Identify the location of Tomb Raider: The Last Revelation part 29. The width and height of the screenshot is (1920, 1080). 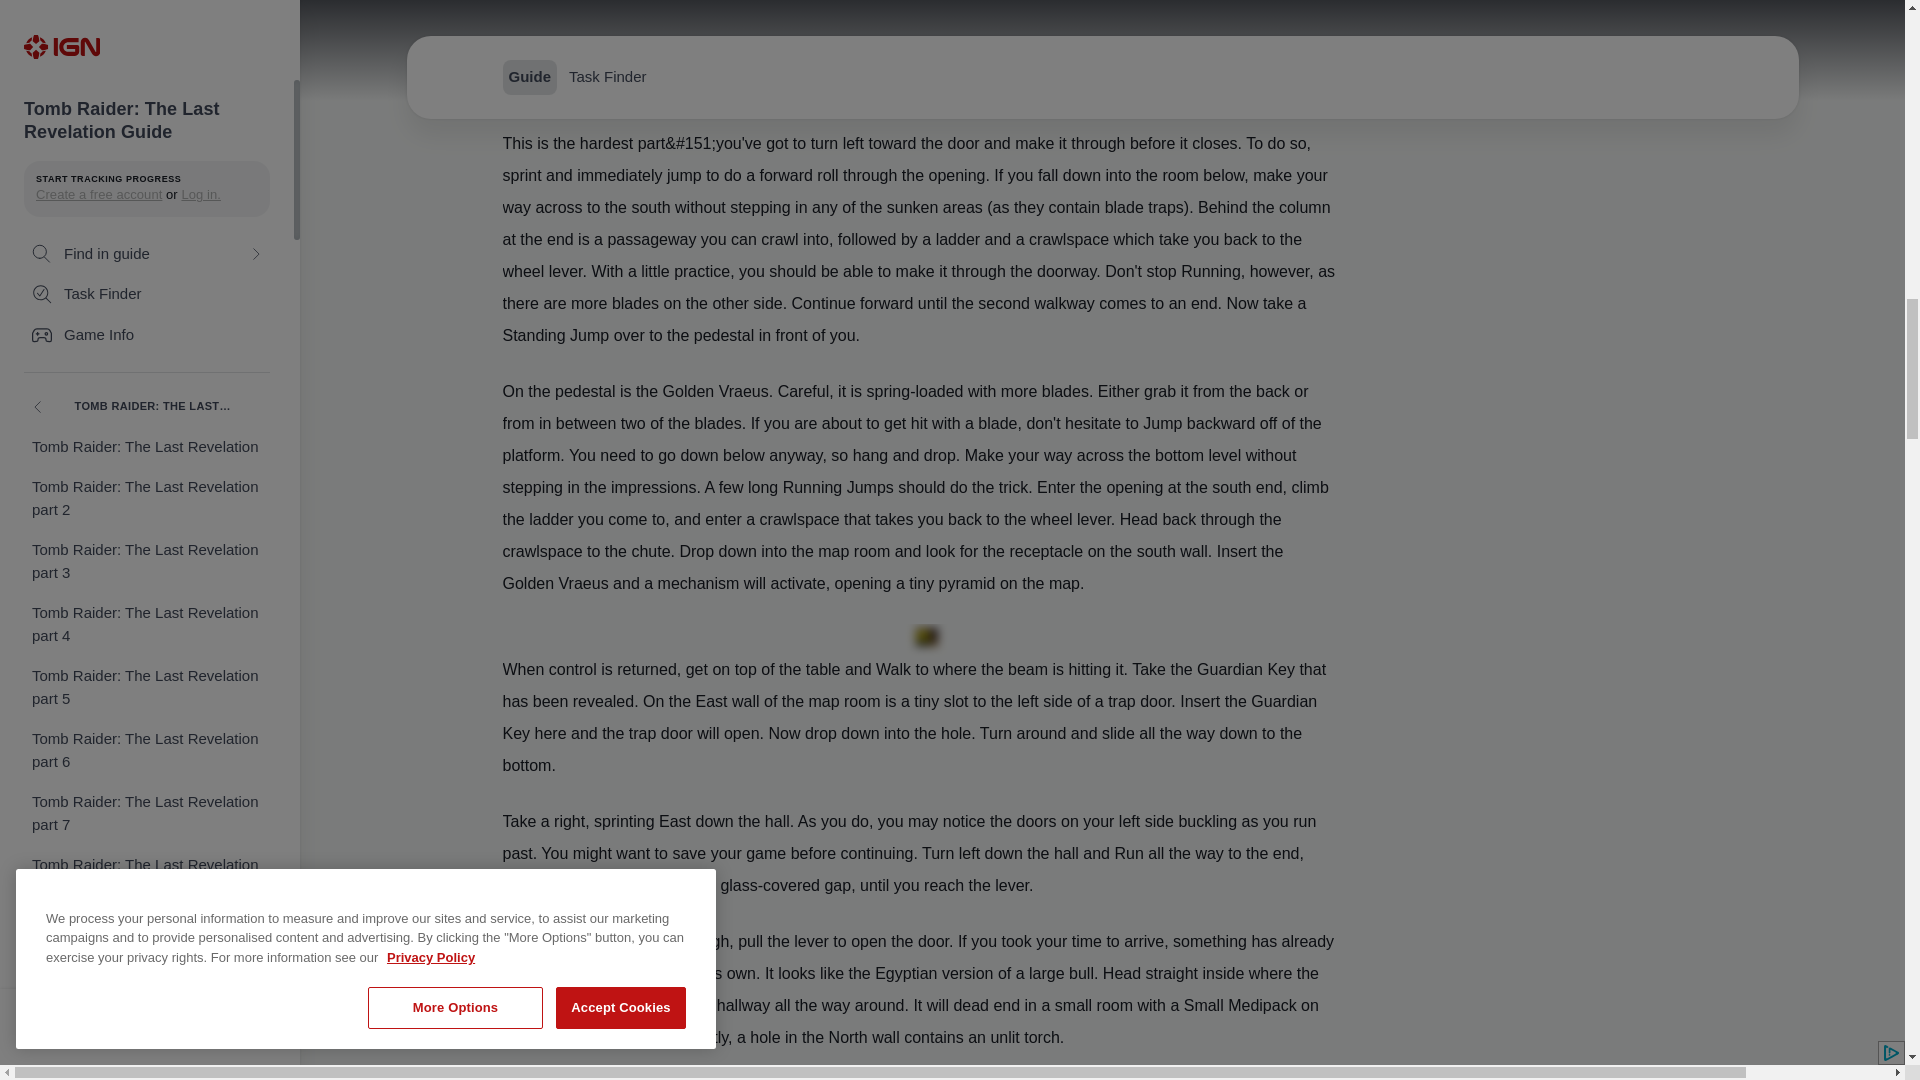
(146, 39).